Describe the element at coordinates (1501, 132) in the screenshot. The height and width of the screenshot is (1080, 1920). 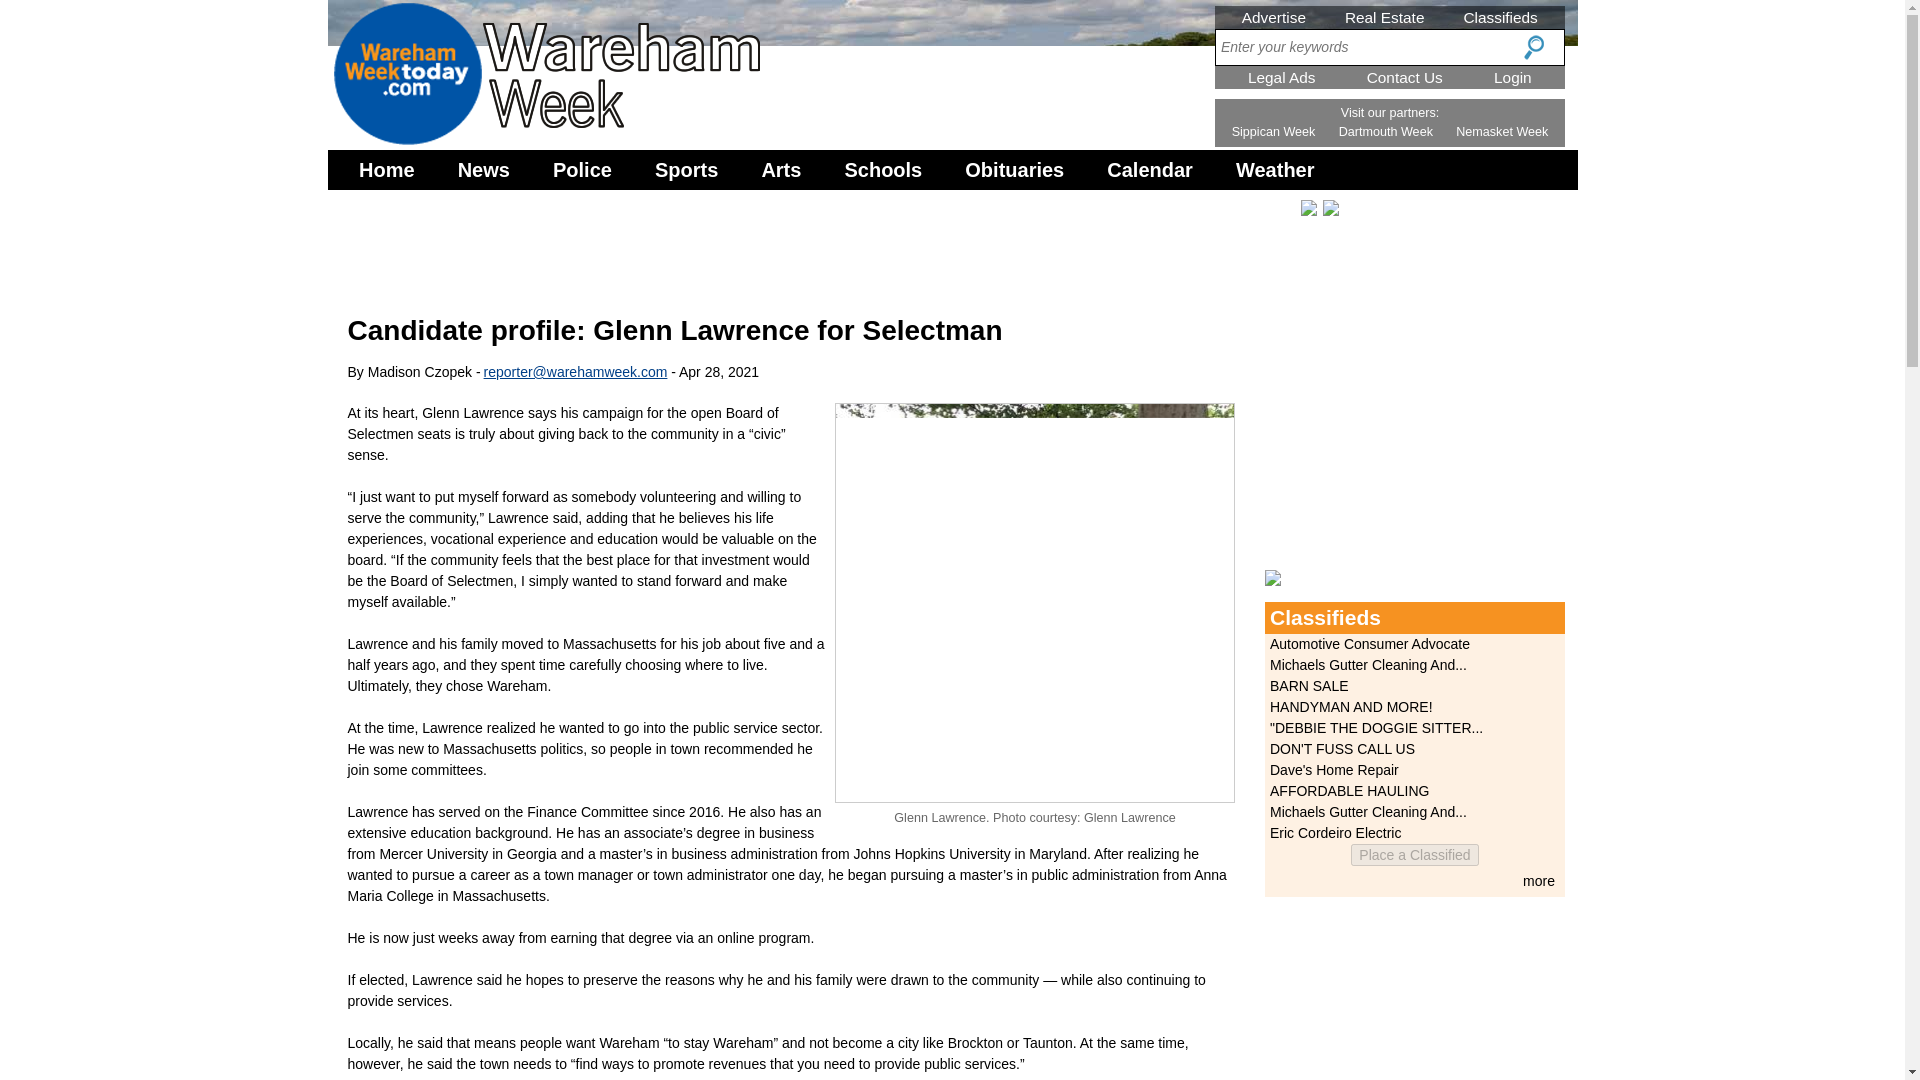
I see `Nemasket Week` at that location.